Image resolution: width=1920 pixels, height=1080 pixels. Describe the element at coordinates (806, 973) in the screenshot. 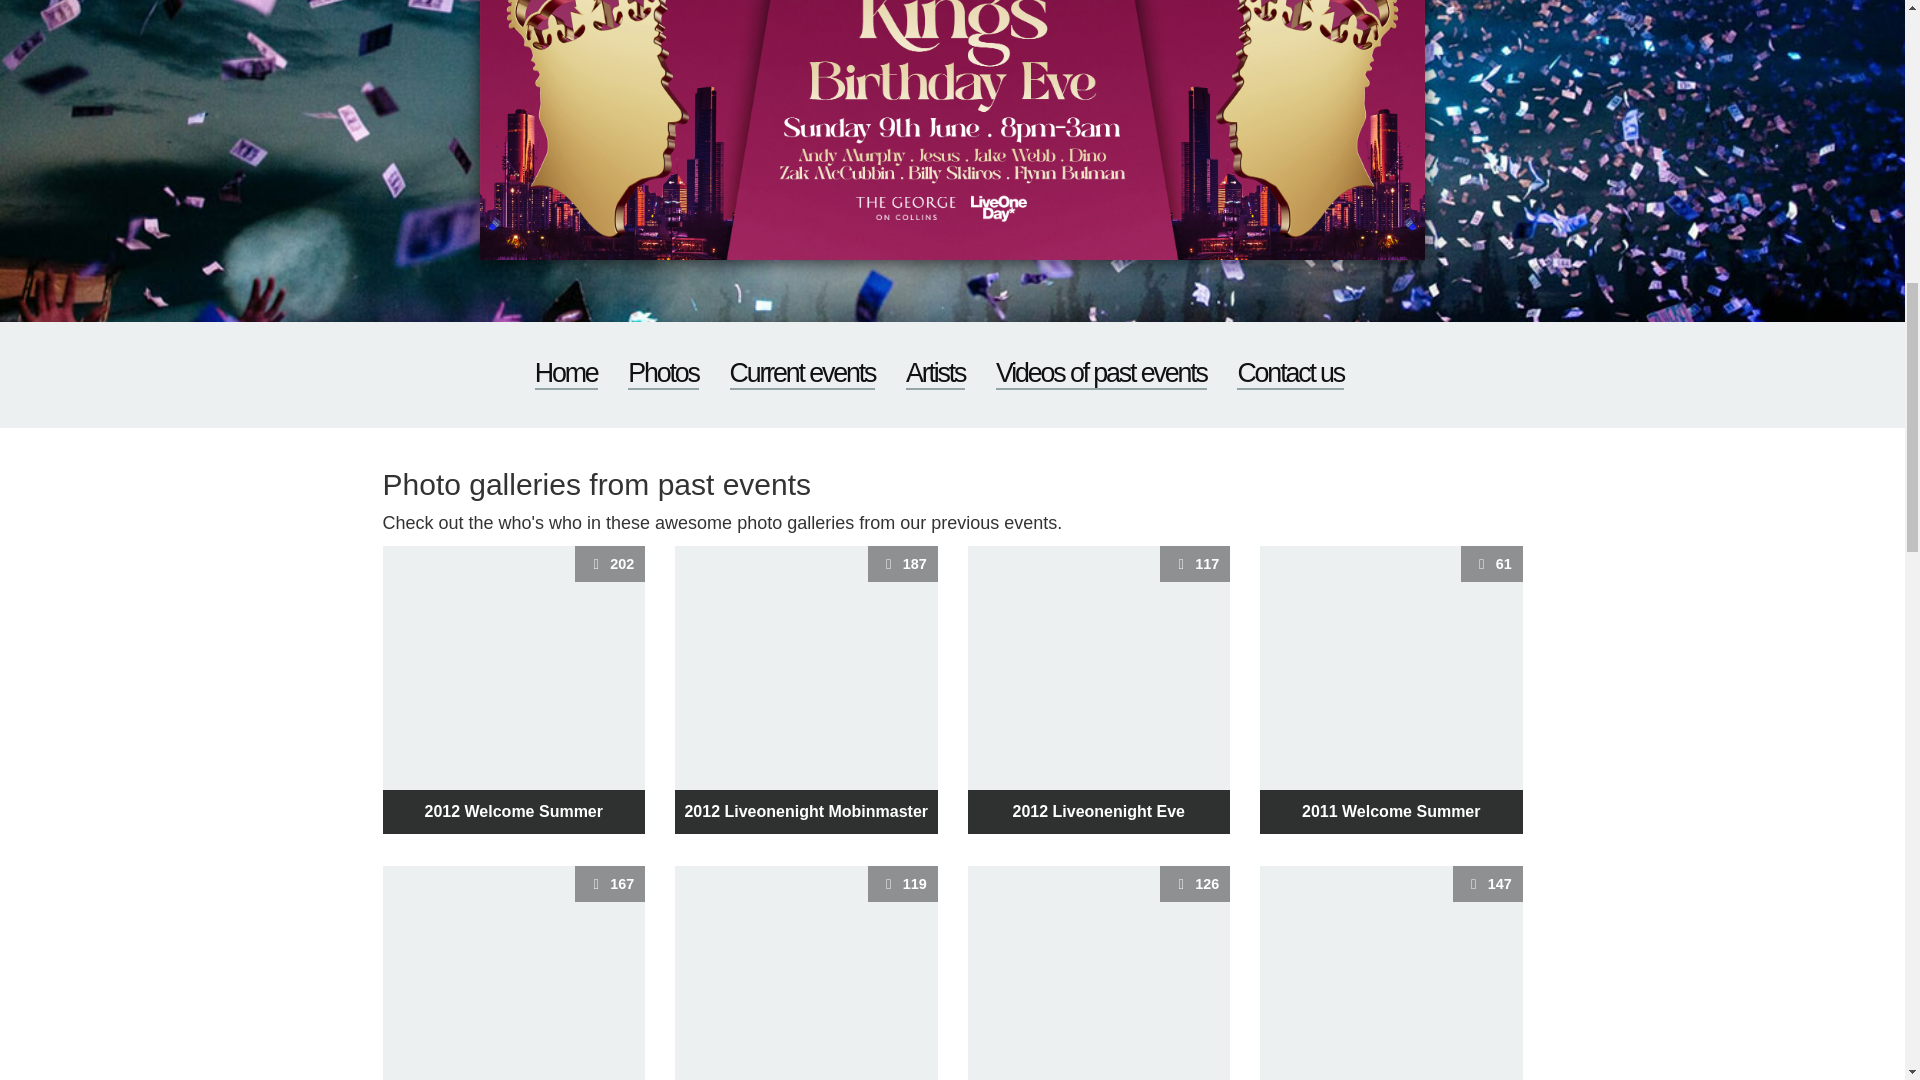

I see `Current events` at that location.